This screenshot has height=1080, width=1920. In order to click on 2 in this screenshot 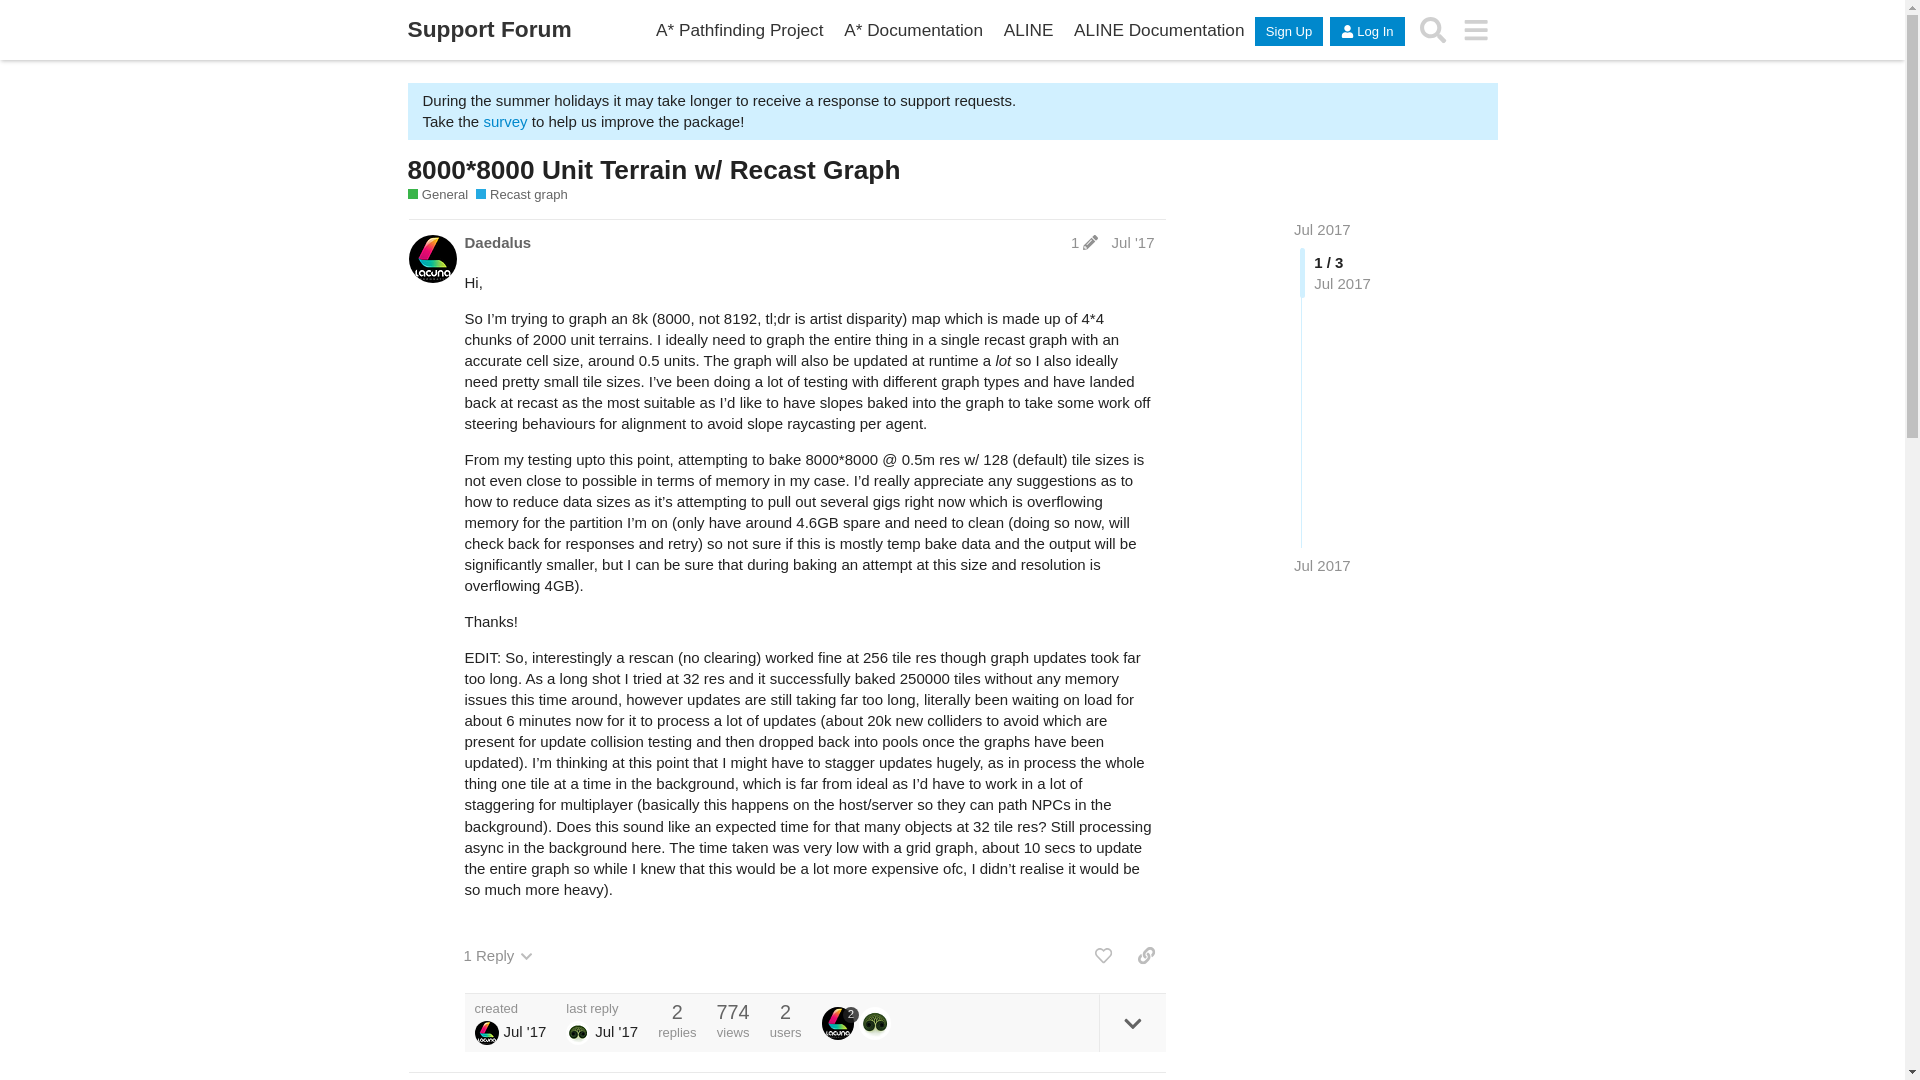, I will do `click(840, 1022)`.